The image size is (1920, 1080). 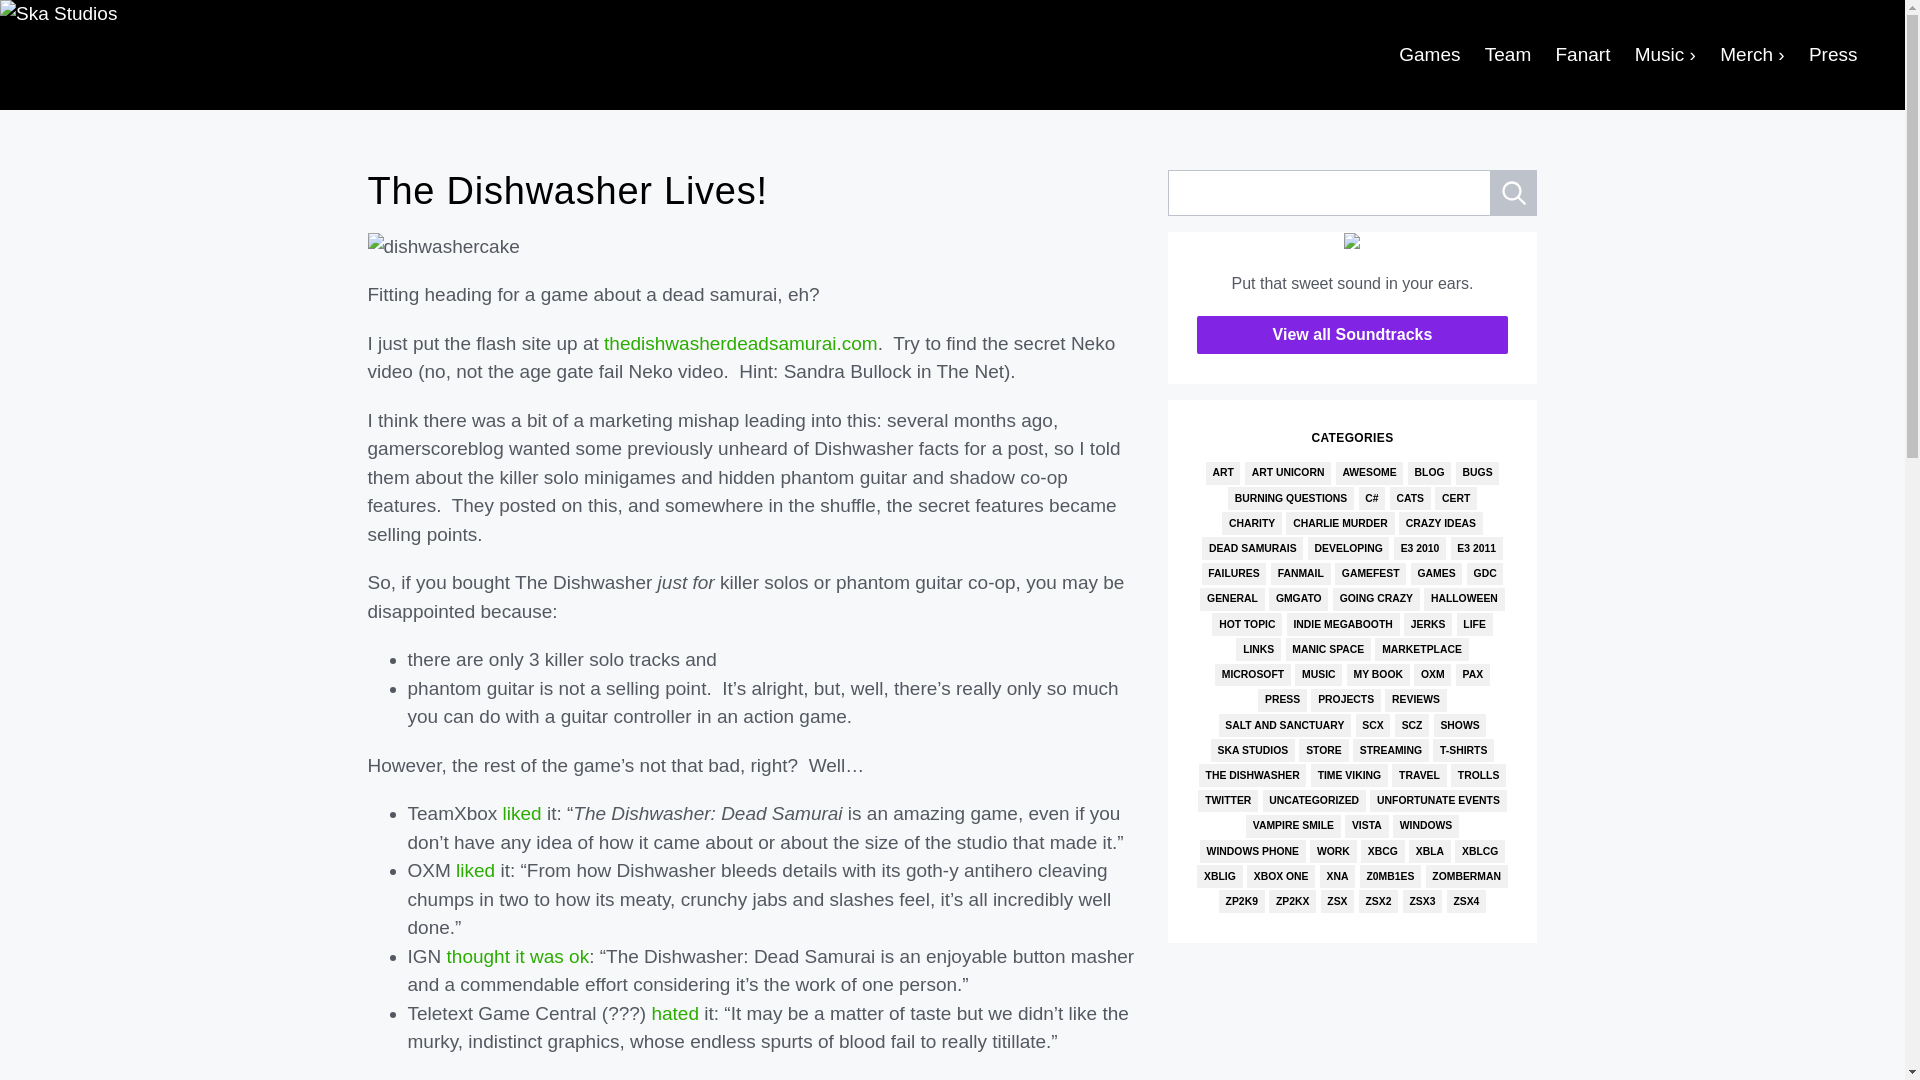 I want to click on AWESOME, so click(x=1370, y=473).